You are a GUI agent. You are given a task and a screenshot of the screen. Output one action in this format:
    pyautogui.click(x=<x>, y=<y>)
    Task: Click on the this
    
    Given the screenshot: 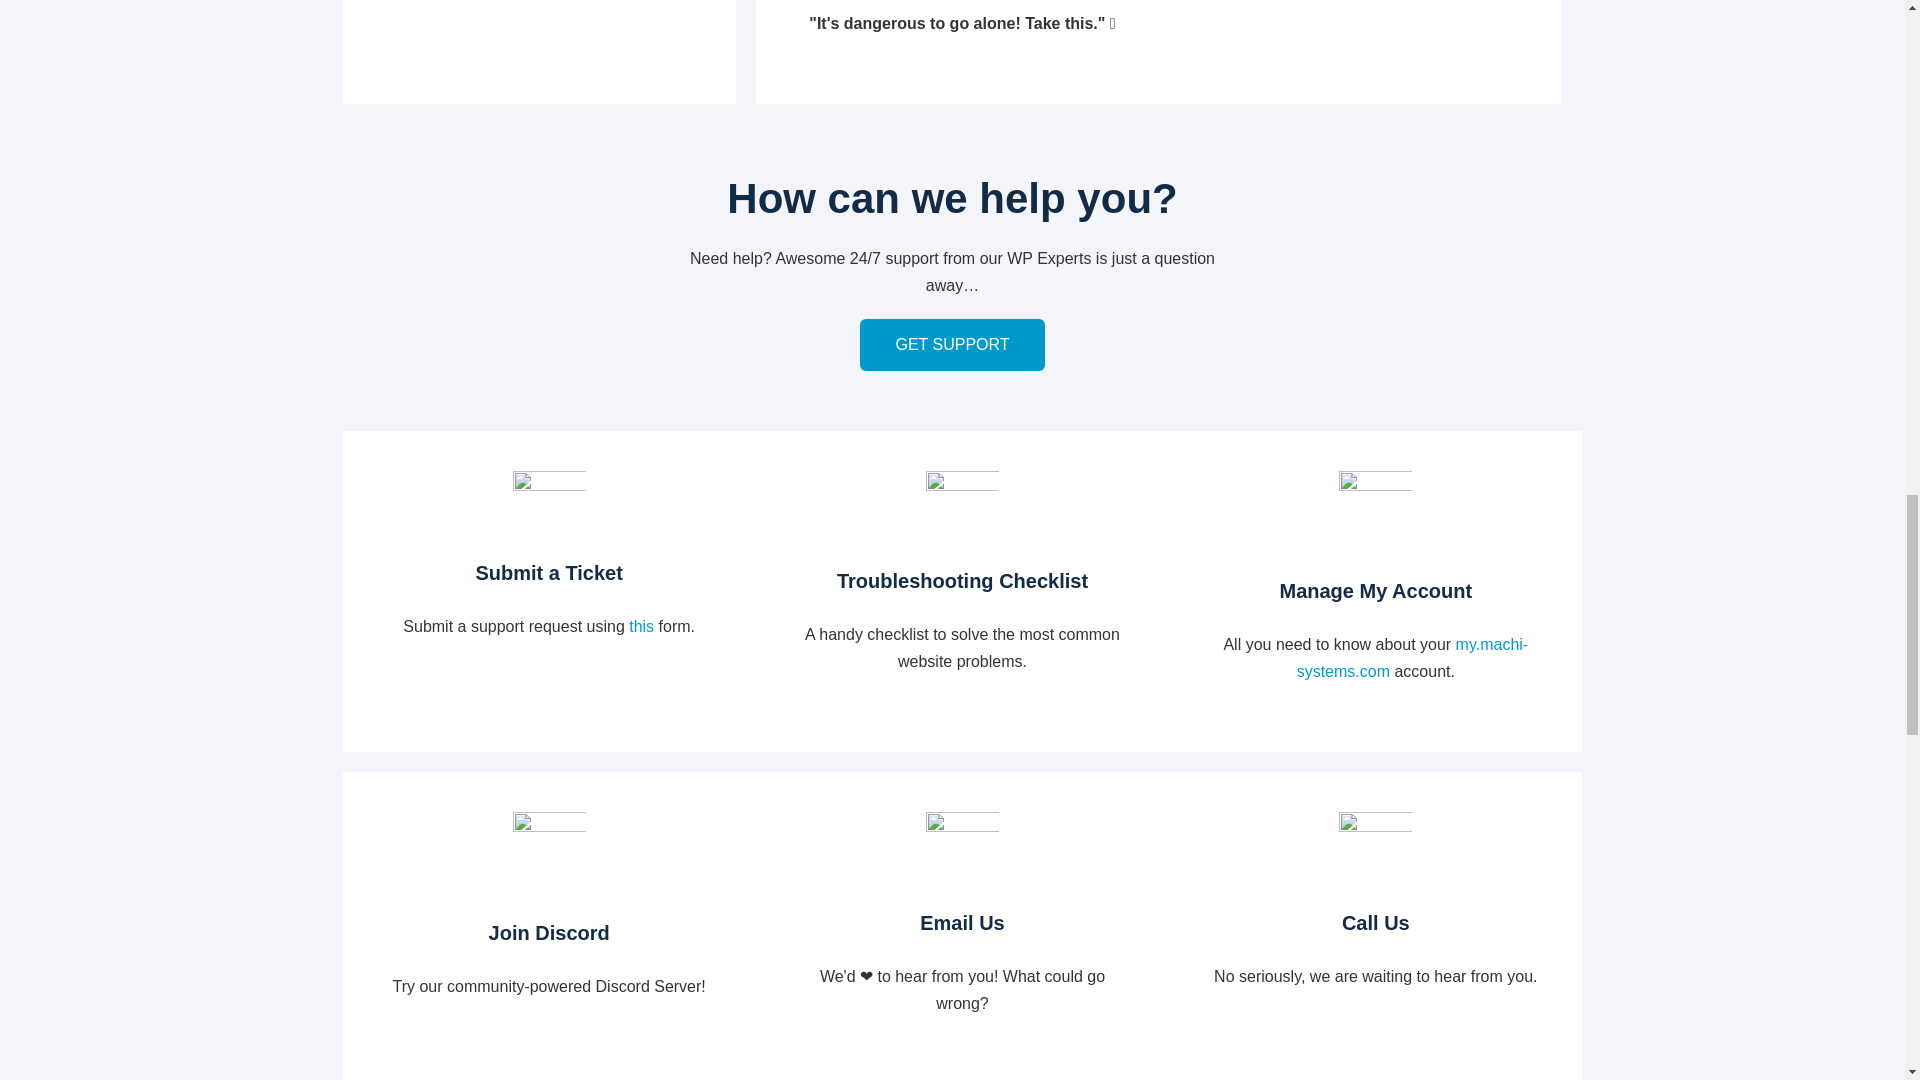 What is the action you would take?
    pyautogui.click(x=642, y=626)
    